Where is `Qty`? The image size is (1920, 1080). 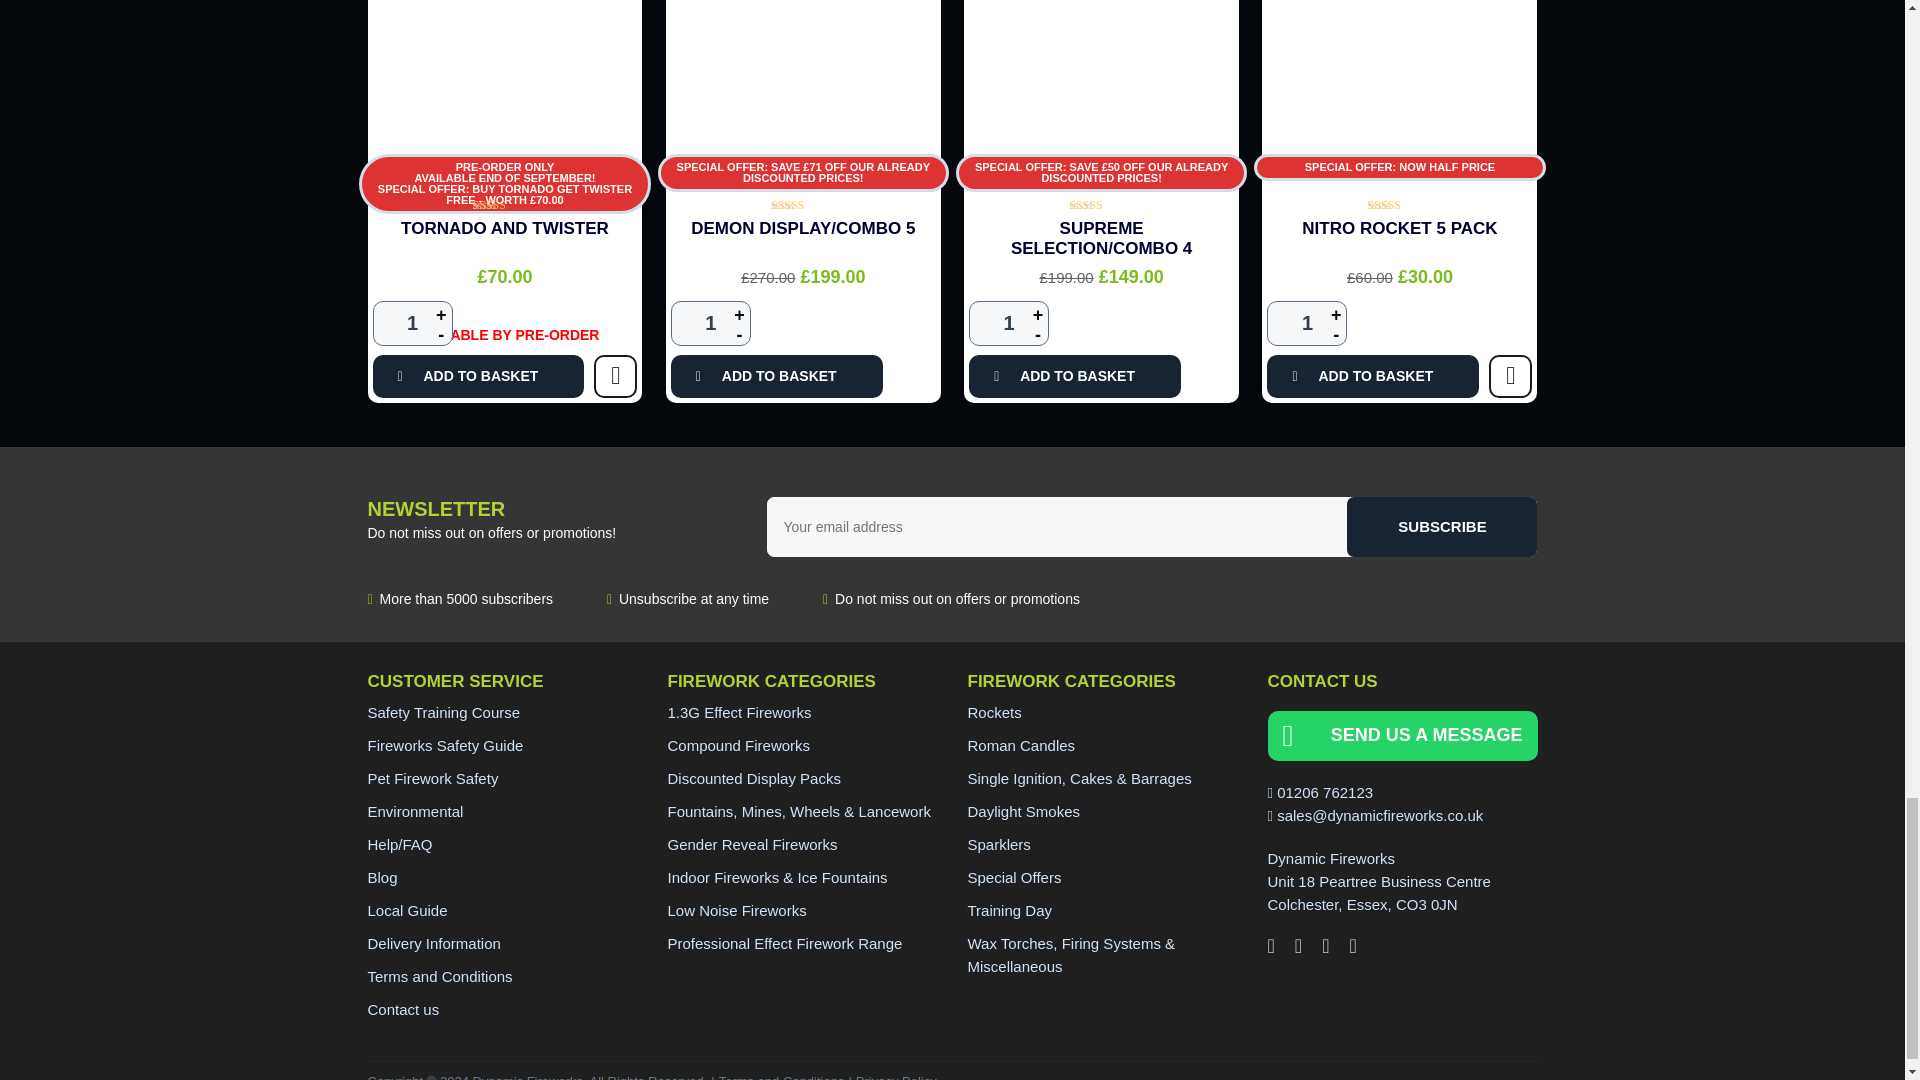
Qty is located at coordinates (710, 323).